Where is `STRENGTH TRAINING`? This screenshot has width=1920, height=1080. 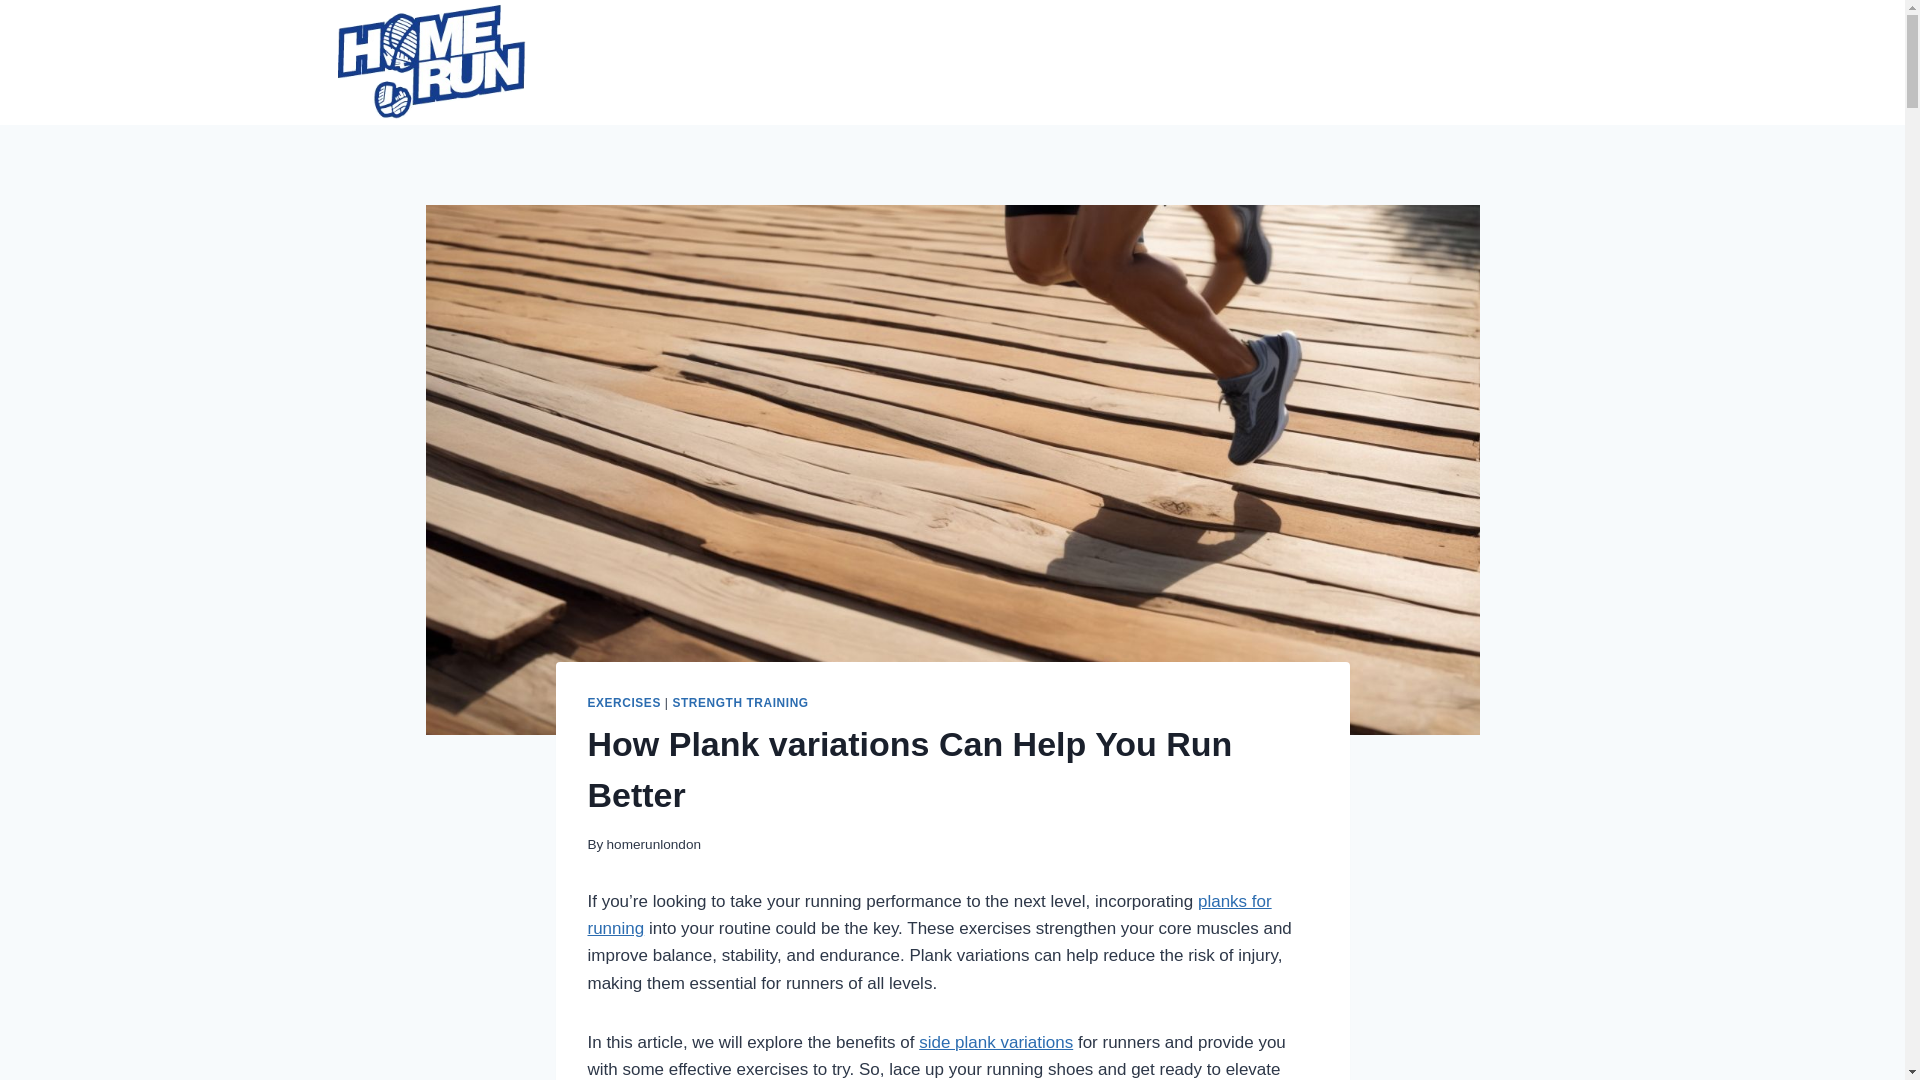
STRENGTH TRAINING is located at coordinates (740, 702).